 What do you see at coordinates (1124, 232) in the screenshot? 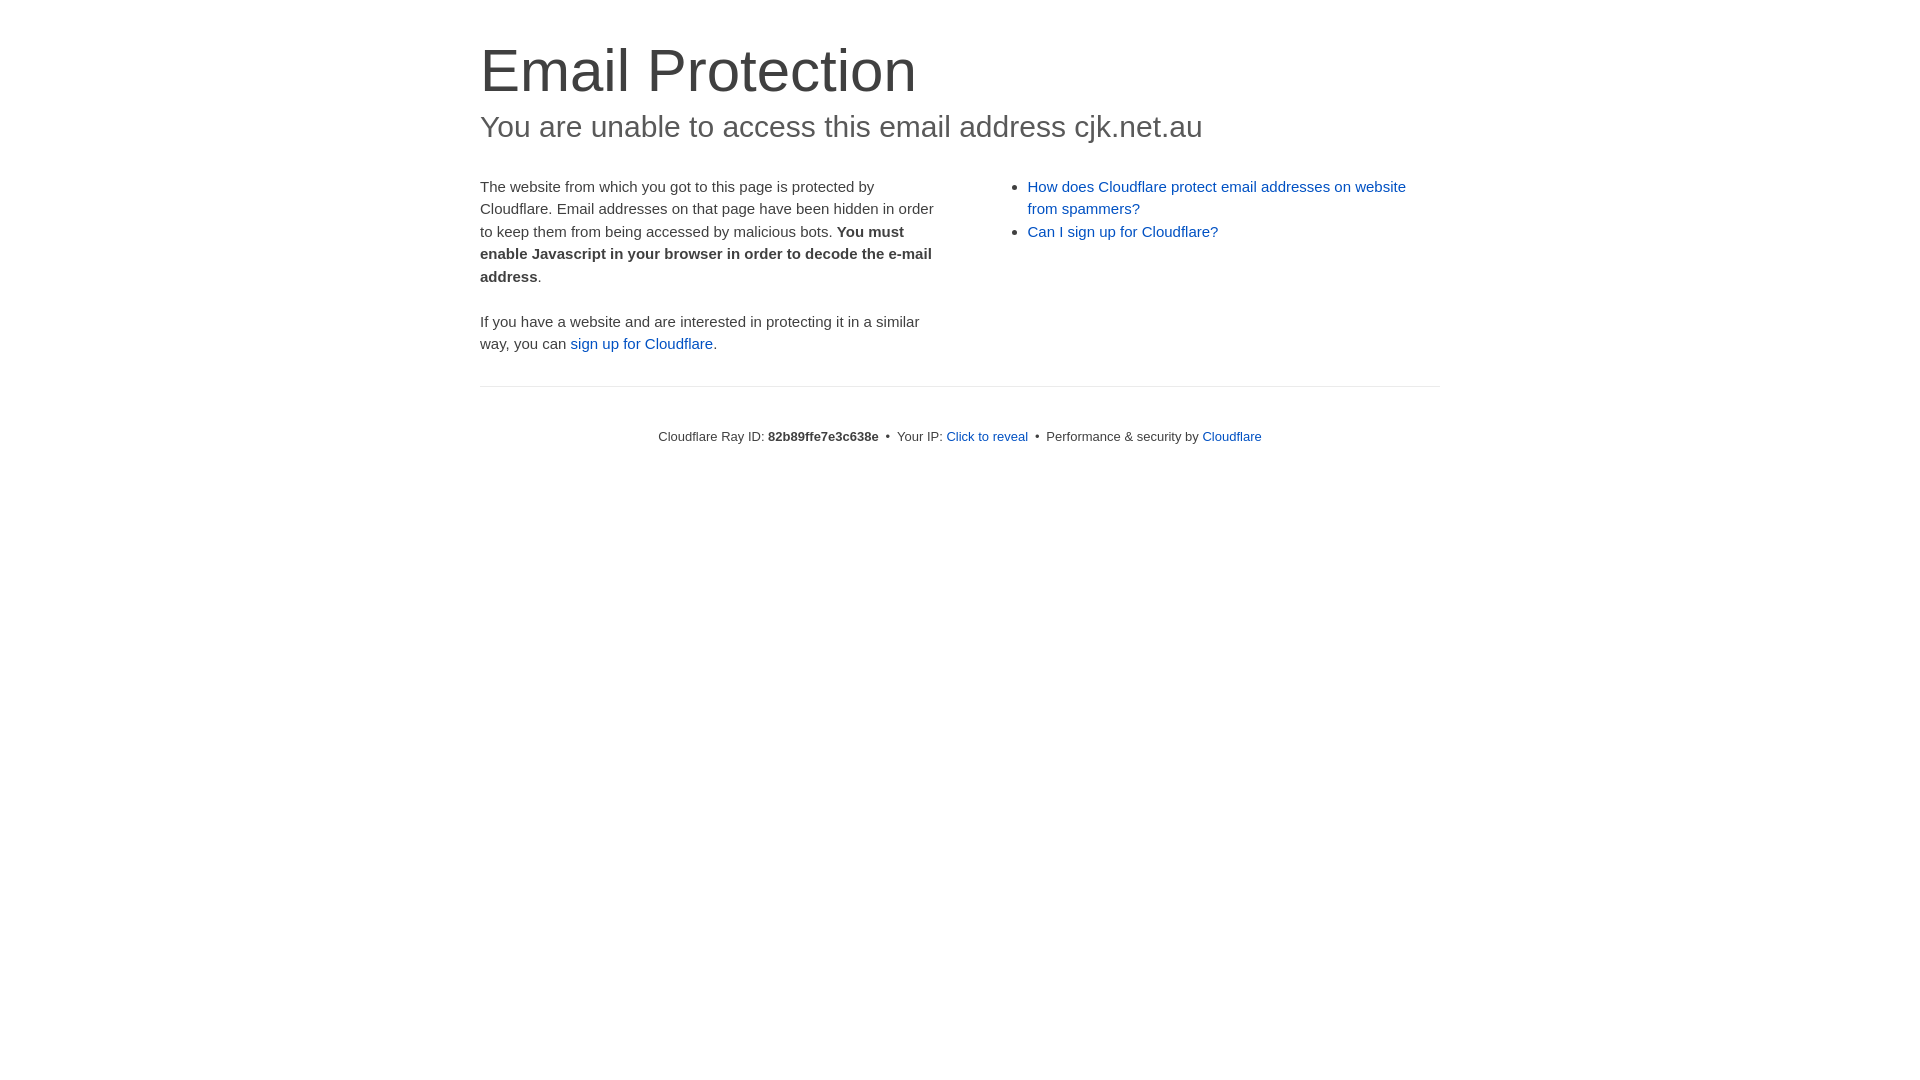
I see `Can I sign up for Cloudflare?` at bounding box center [1124, 232].